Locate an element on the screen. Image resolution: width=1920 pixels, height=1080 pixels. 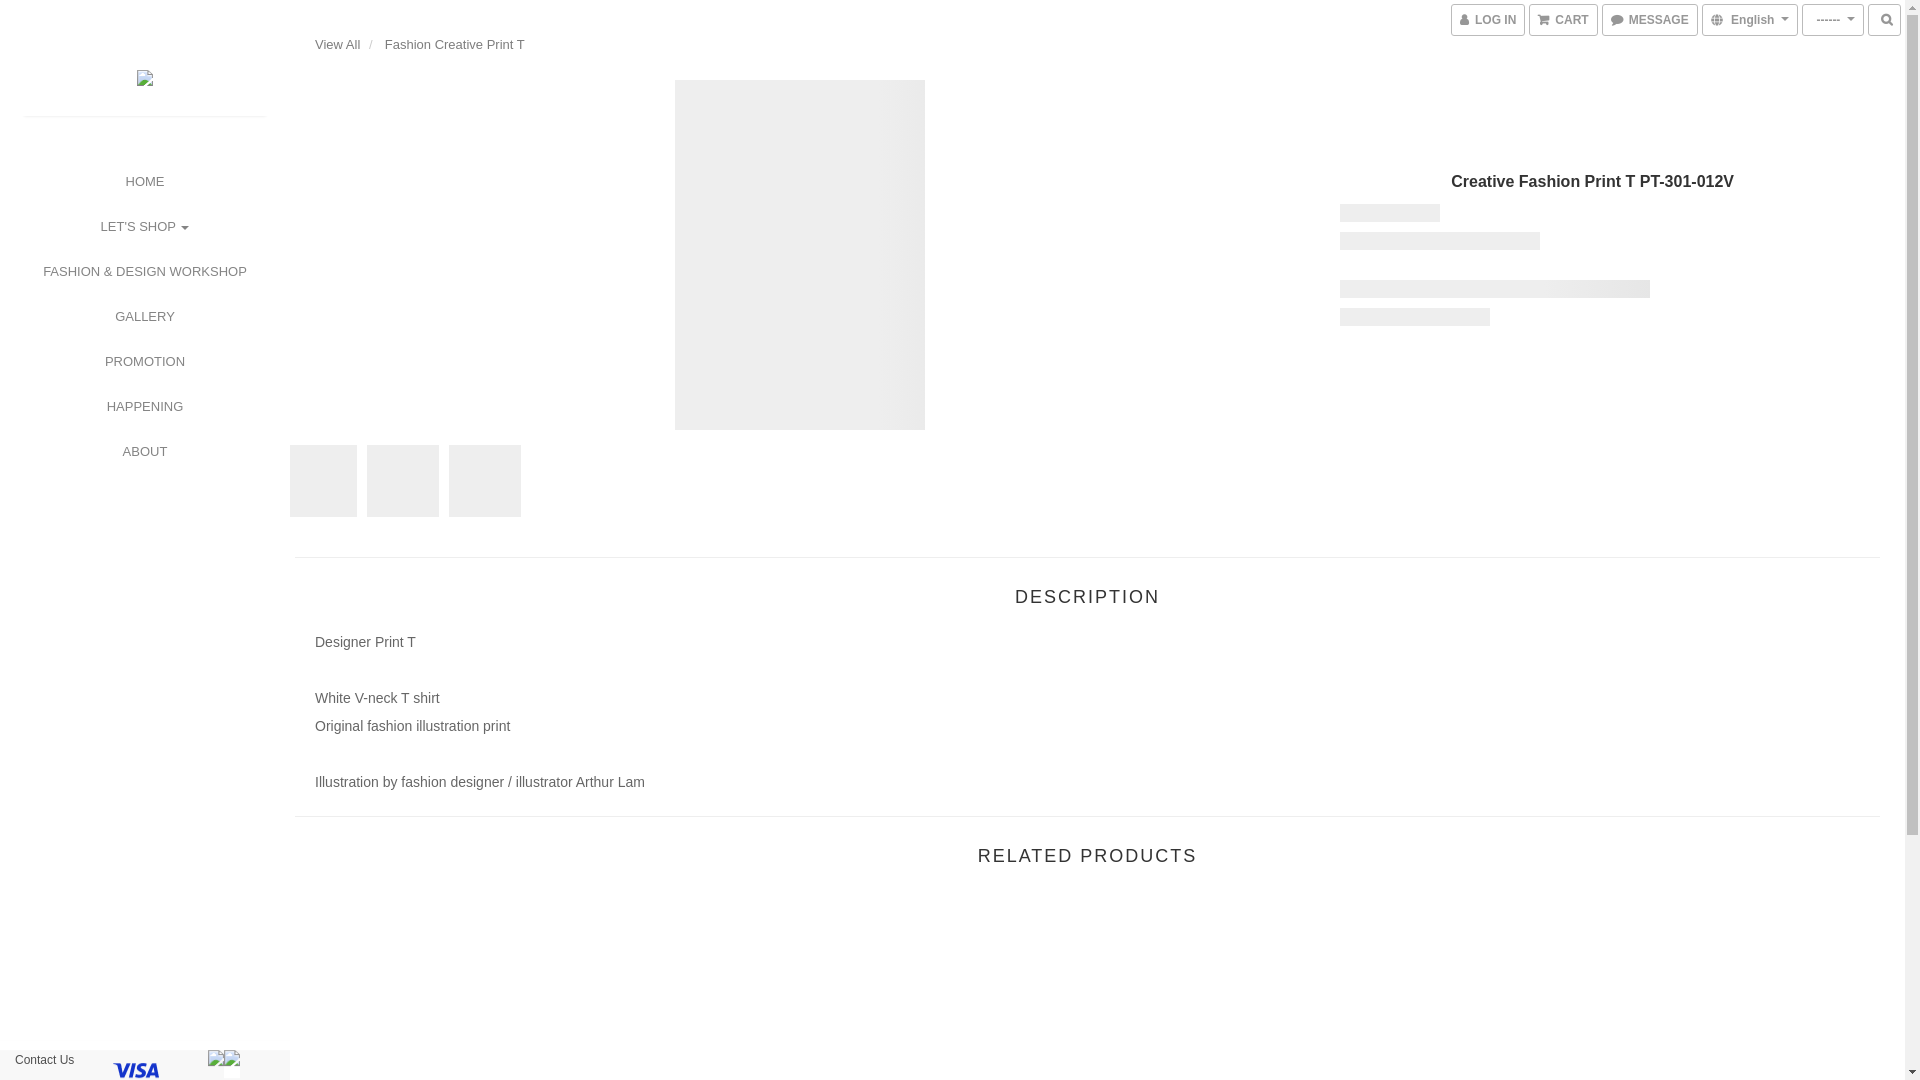
ABOUT is located at coordinates (145, 452).